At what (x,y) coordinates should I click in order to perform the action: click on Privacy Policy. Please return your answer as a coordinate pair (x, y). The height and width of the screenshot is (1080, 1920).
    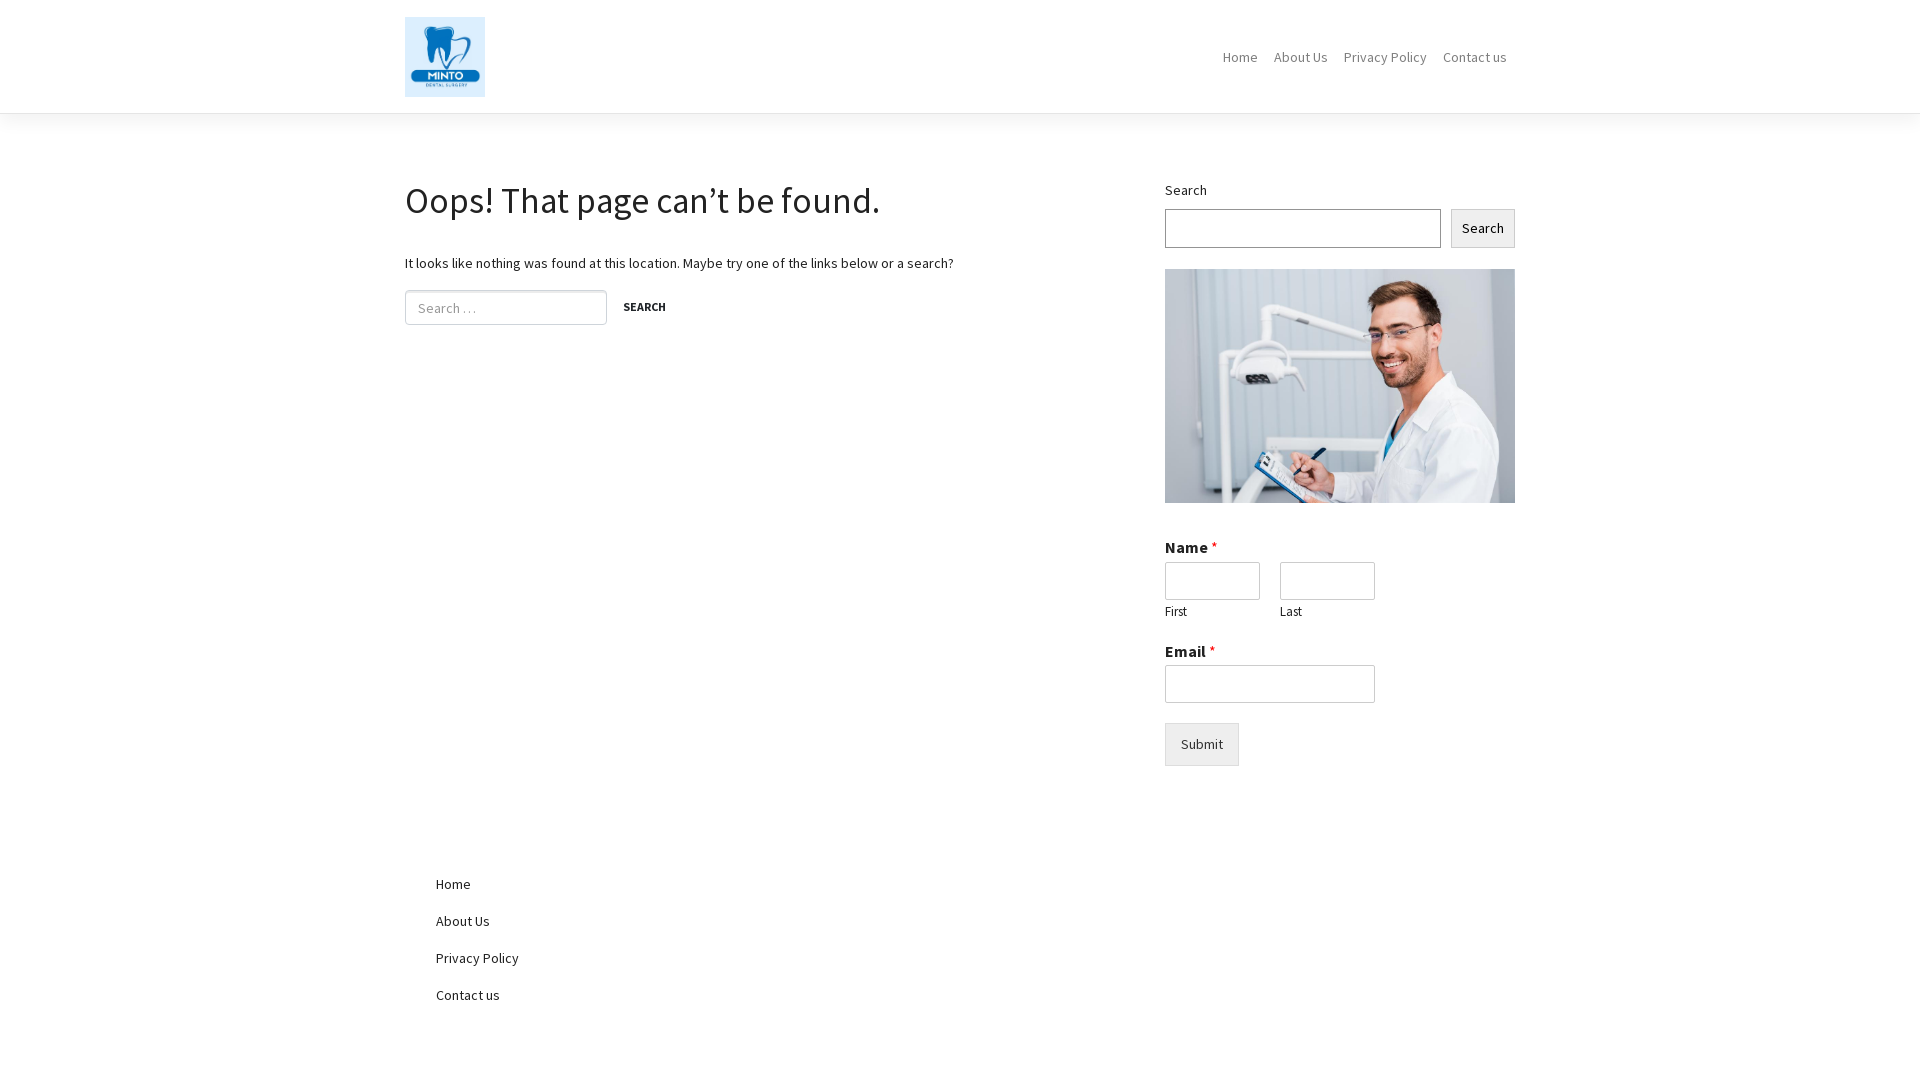
    Looking at the image, I should click on (590, 958).